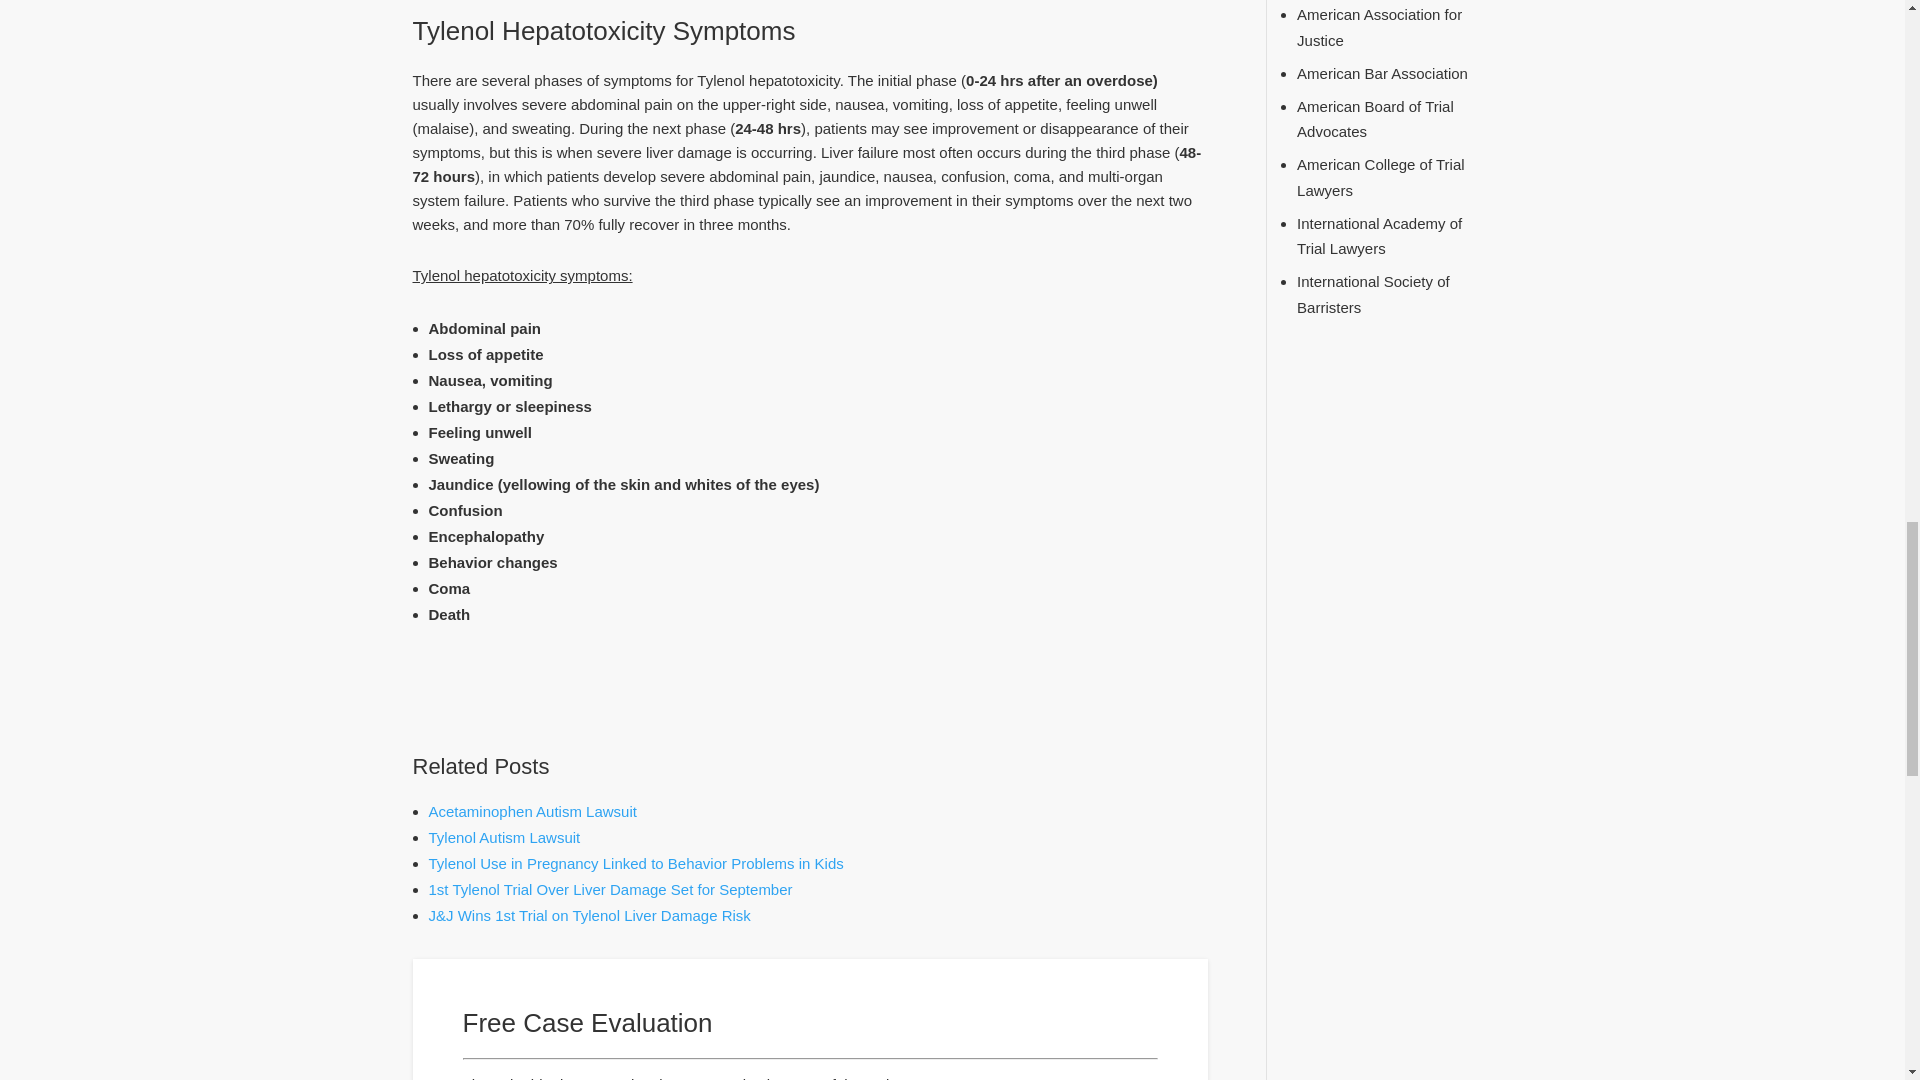  I want to click on Tylenol Autism Lawsuit, so click(504, 837).